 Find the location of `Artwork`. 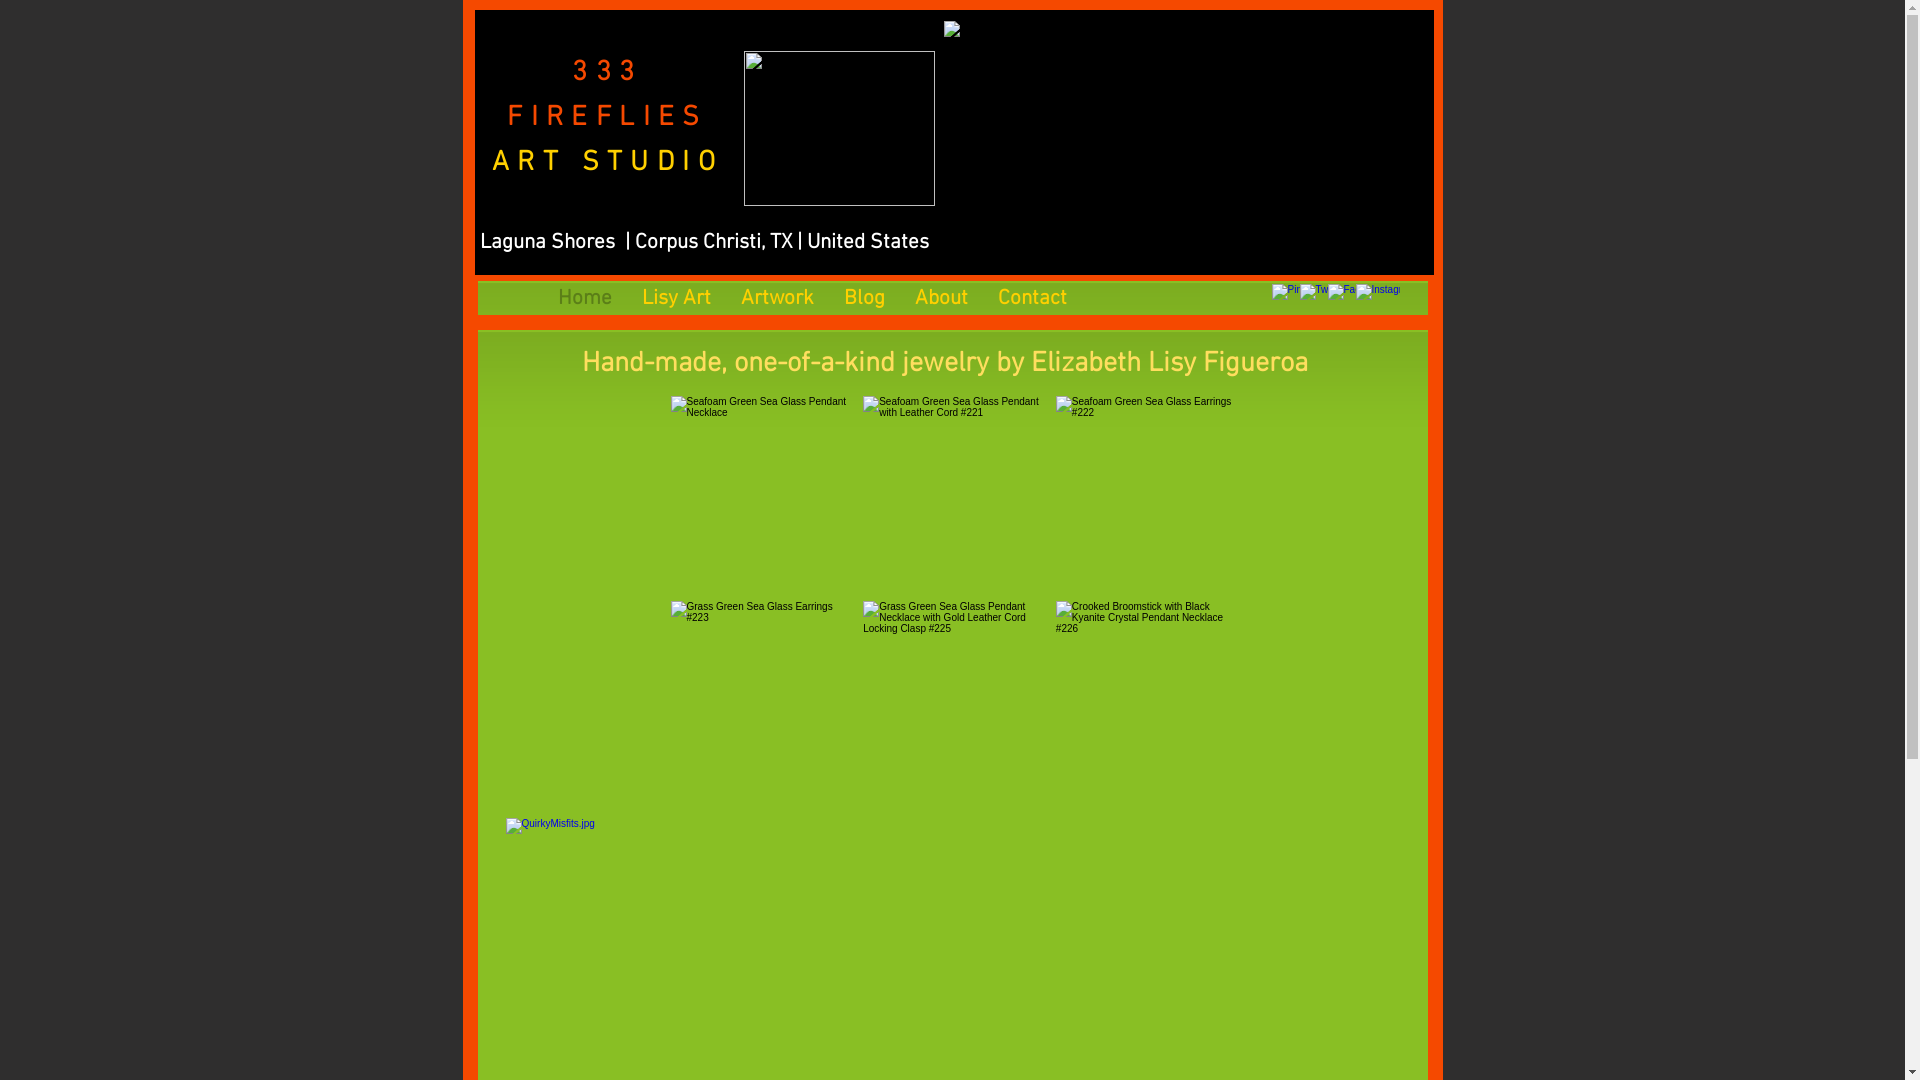

Artwork is located at coordinates (778, 294).